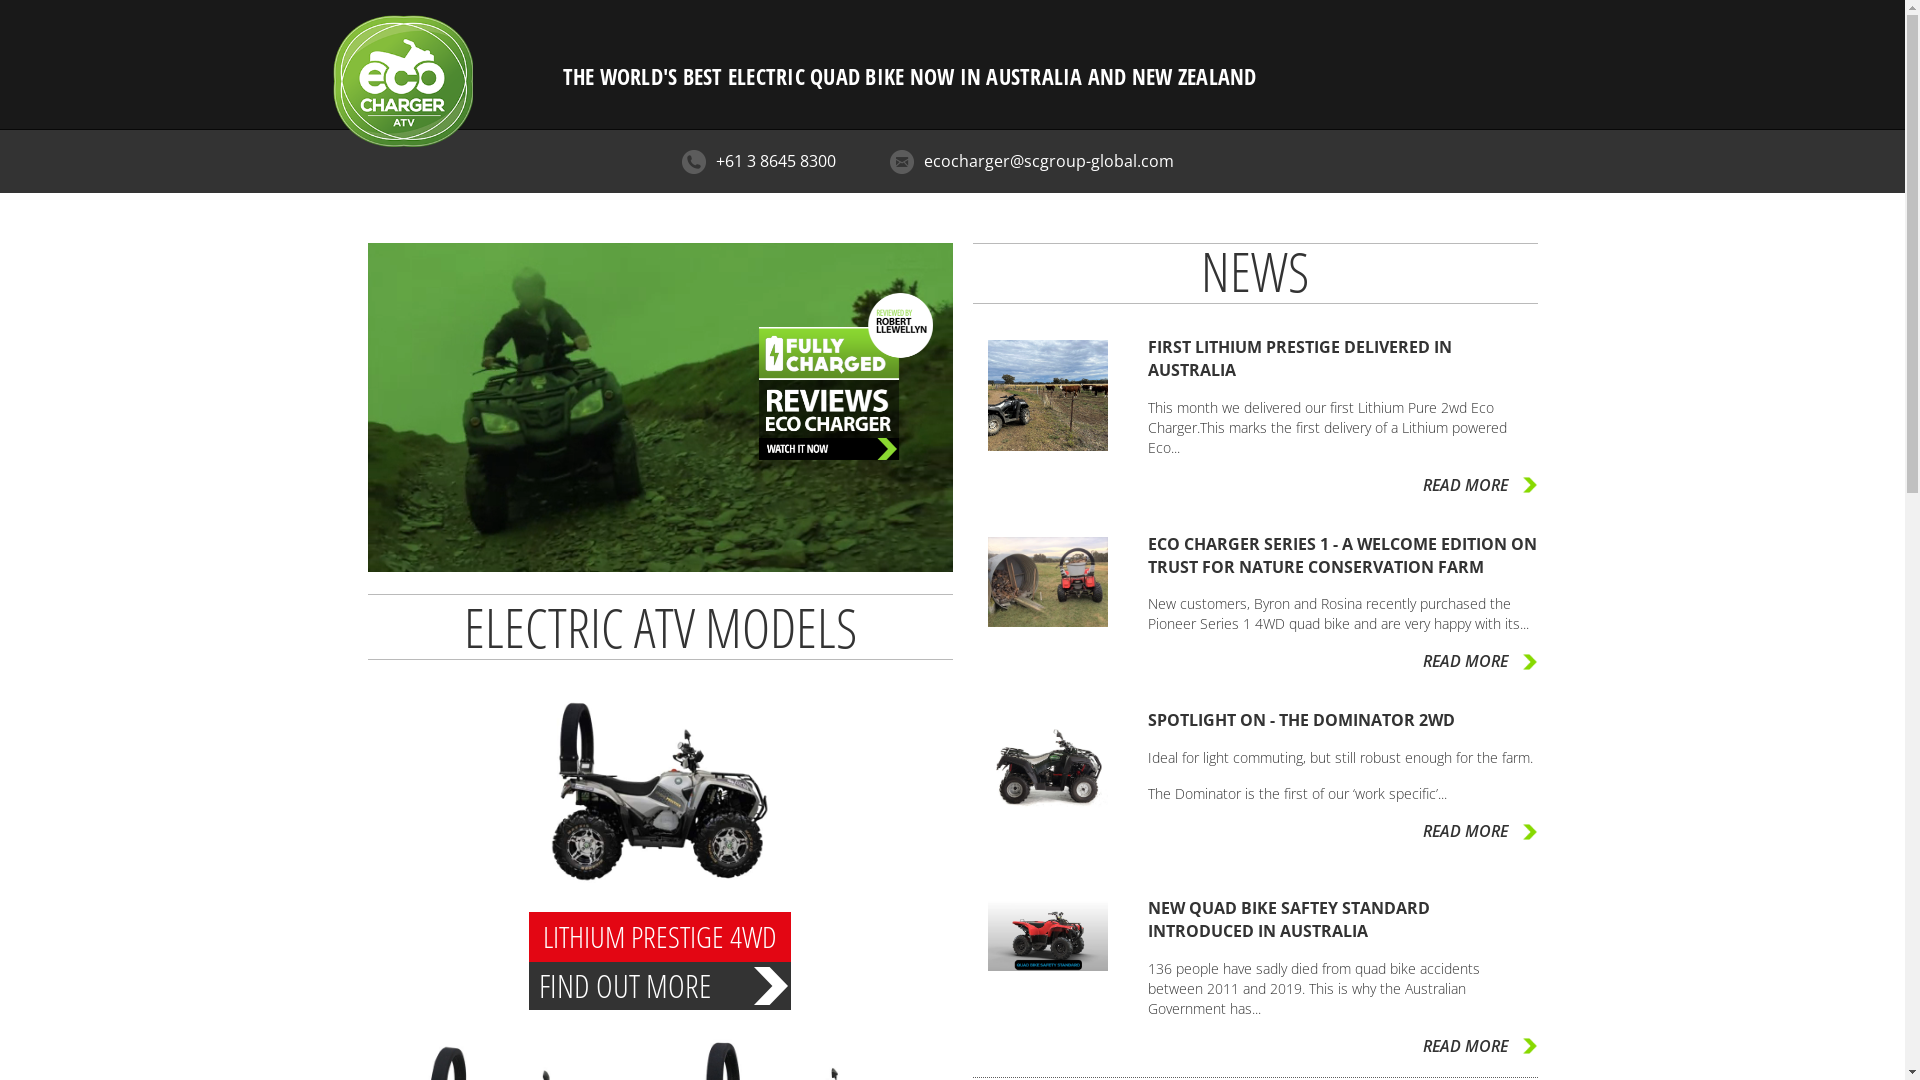 Image resolution: width=1920 pixels, height=1080 pixels. What do you see at coordinates (1480, 662) in the screenshot?
I see `READ MORE` at bounding box center [1480, 662].